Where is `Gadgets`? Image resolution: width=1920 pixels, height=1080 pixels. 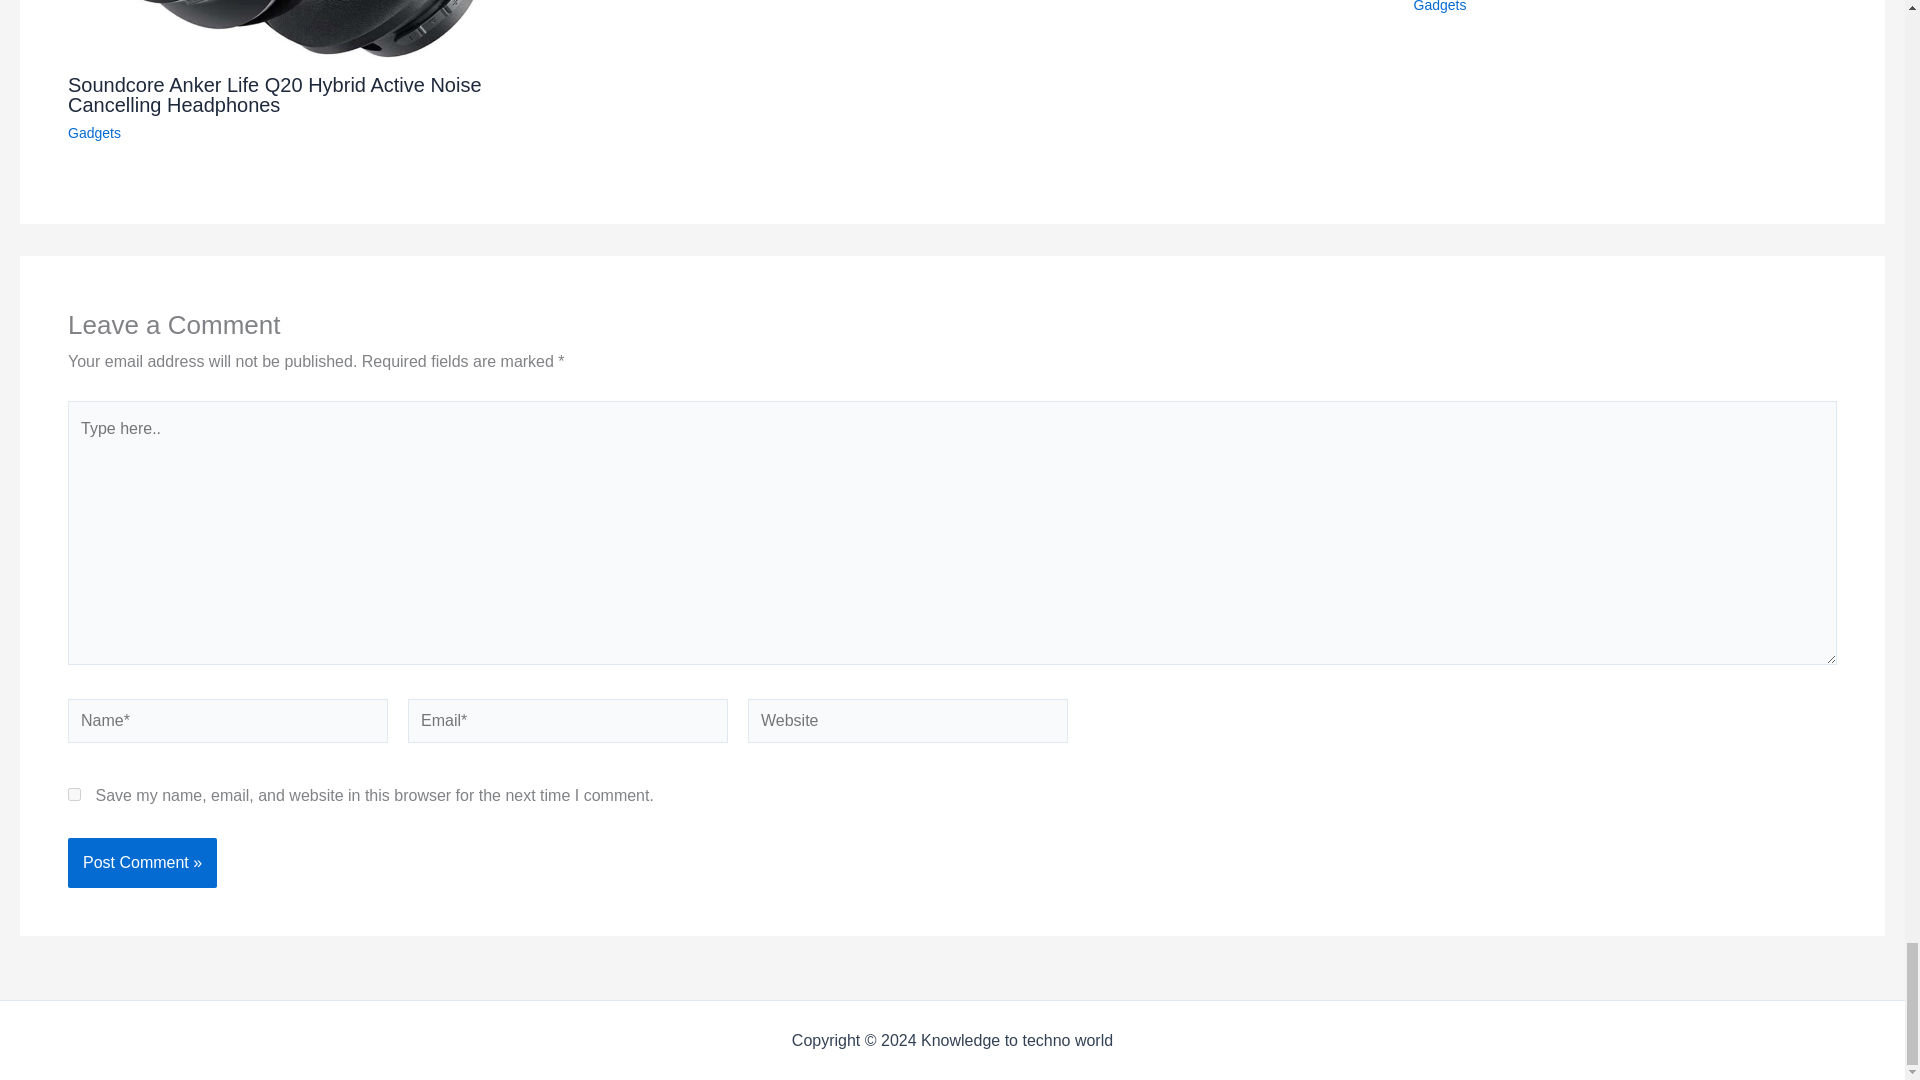
Gadgets is located at coordinates (94, 133).